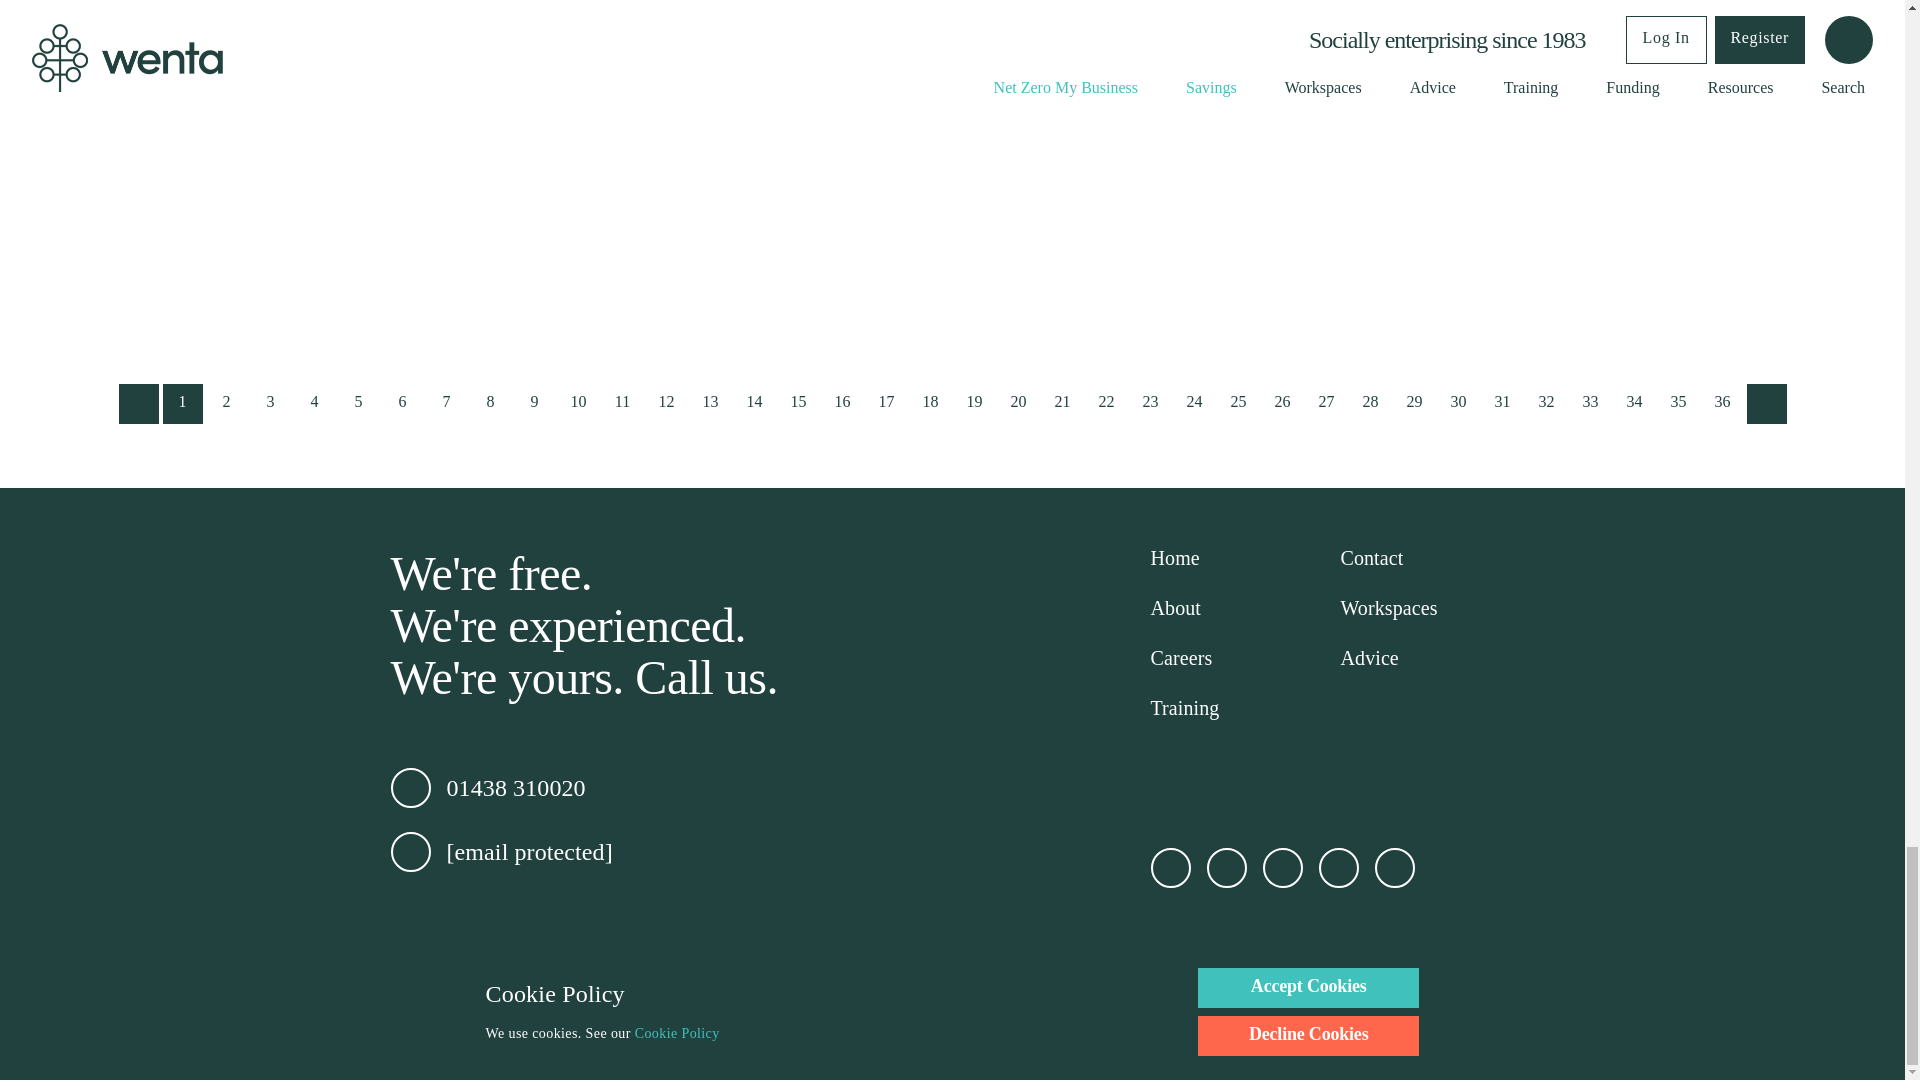  I want to click on 17, so click(886, 404).